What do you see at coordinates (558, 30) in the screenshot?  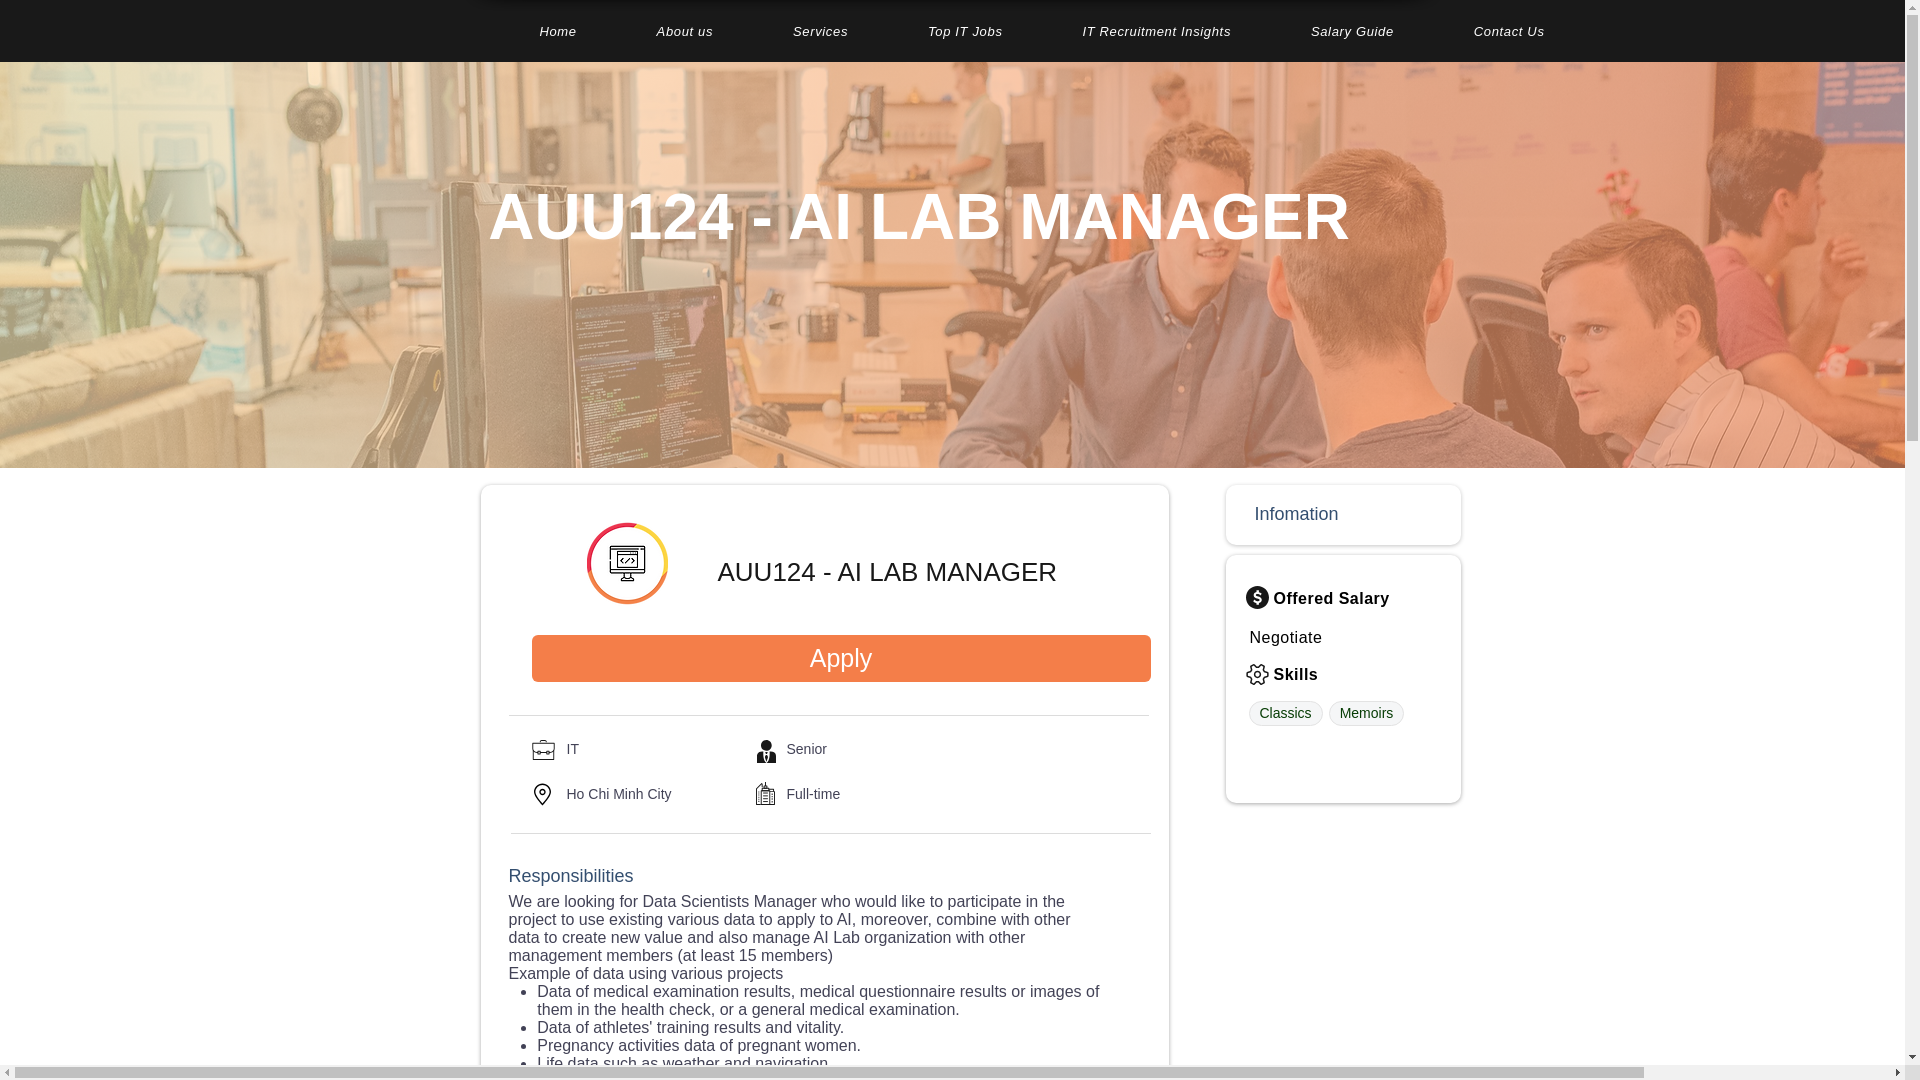 I see `Home` at bounding box center [558, 30].